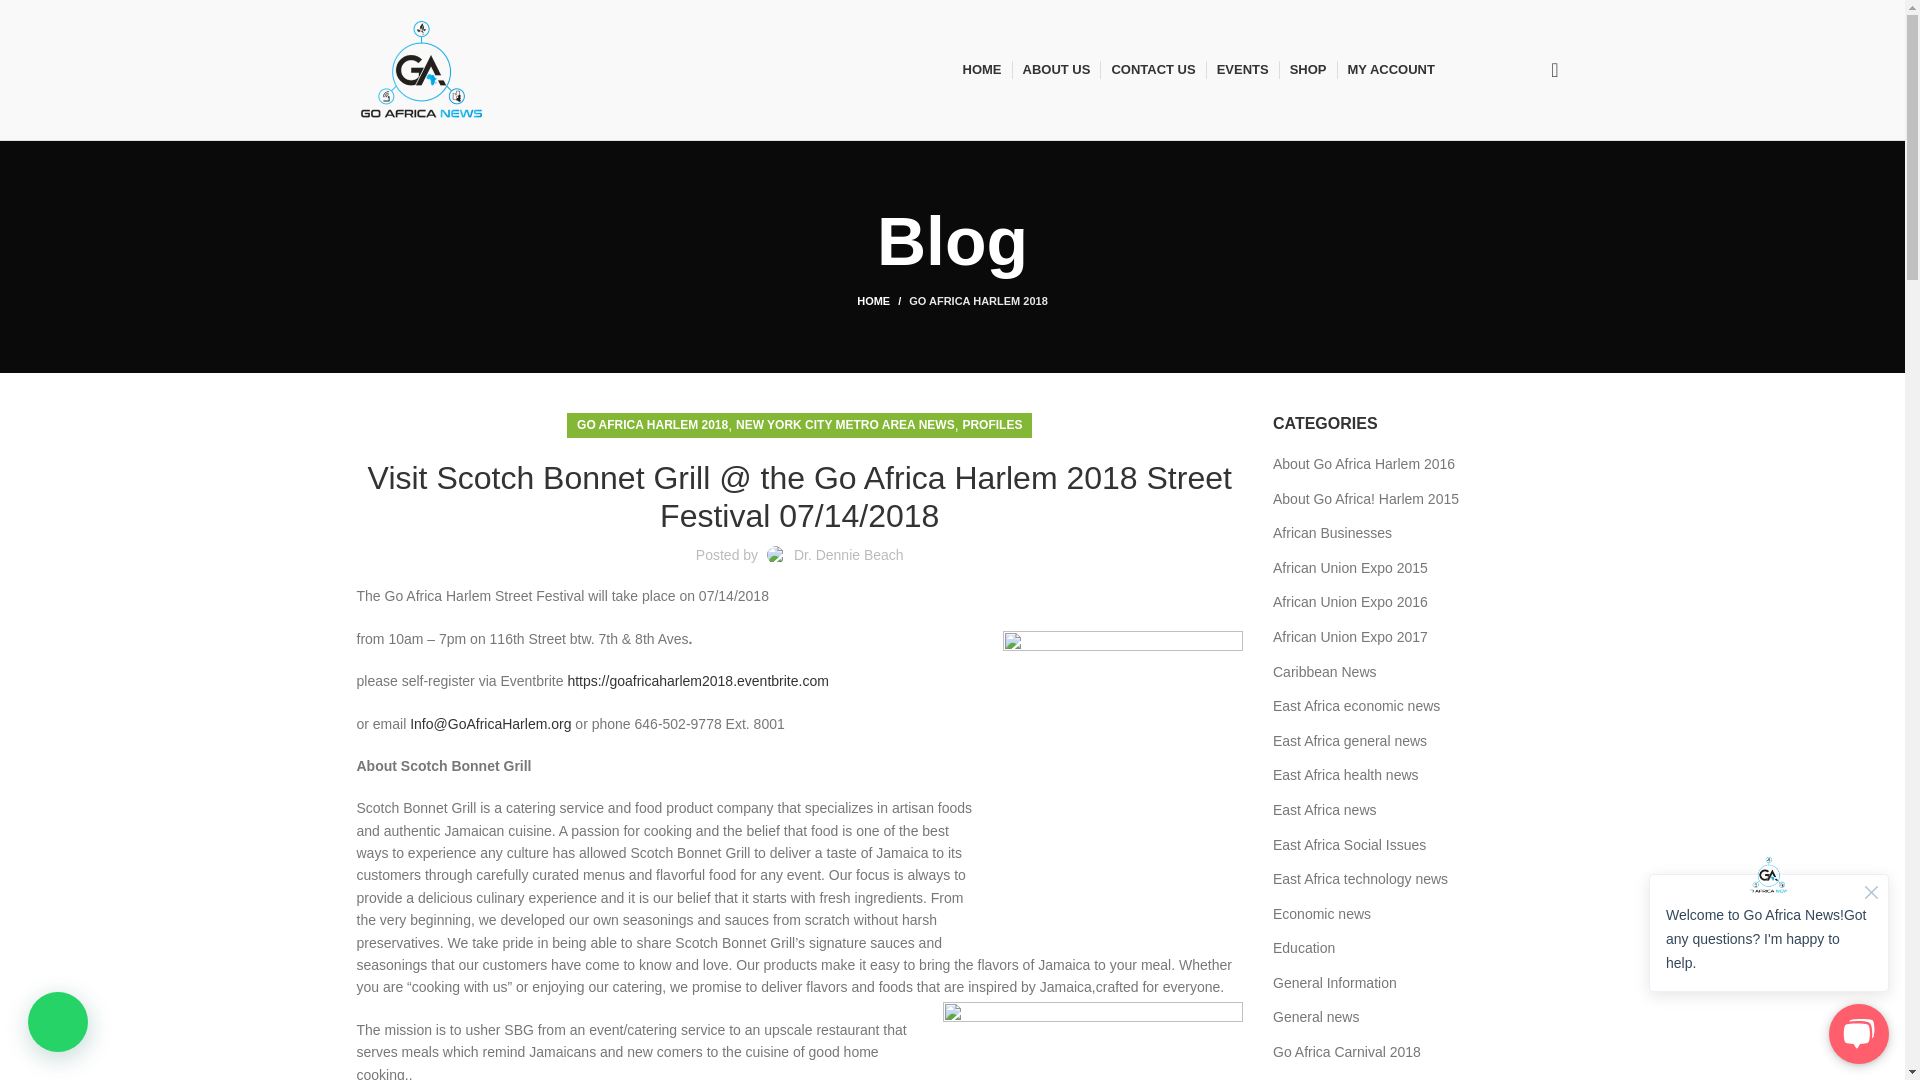  Describe the element at coordinates (978, 300) in the screenshot. I see `GO AFRICA HARLEM 2018` at that location.